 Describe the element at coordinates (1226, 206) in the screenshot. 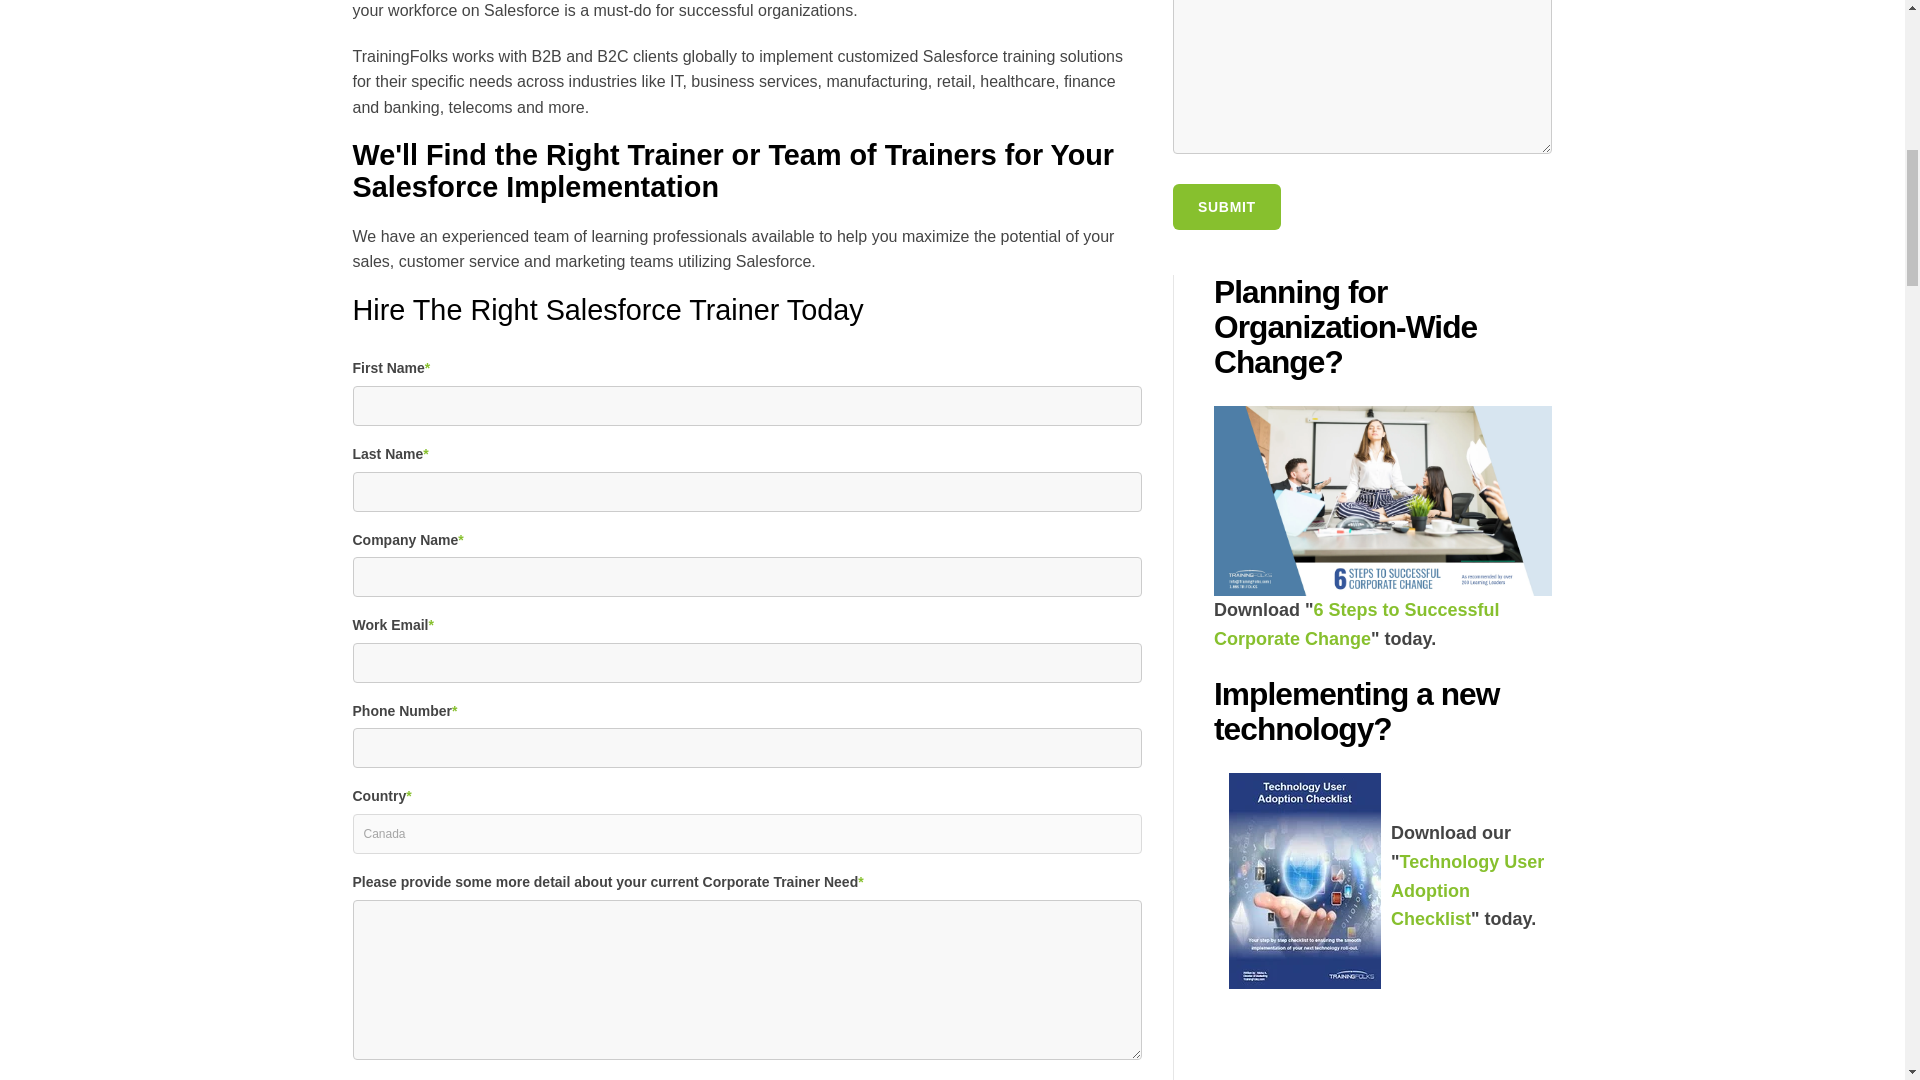

I see `SUBMIT` at that location.